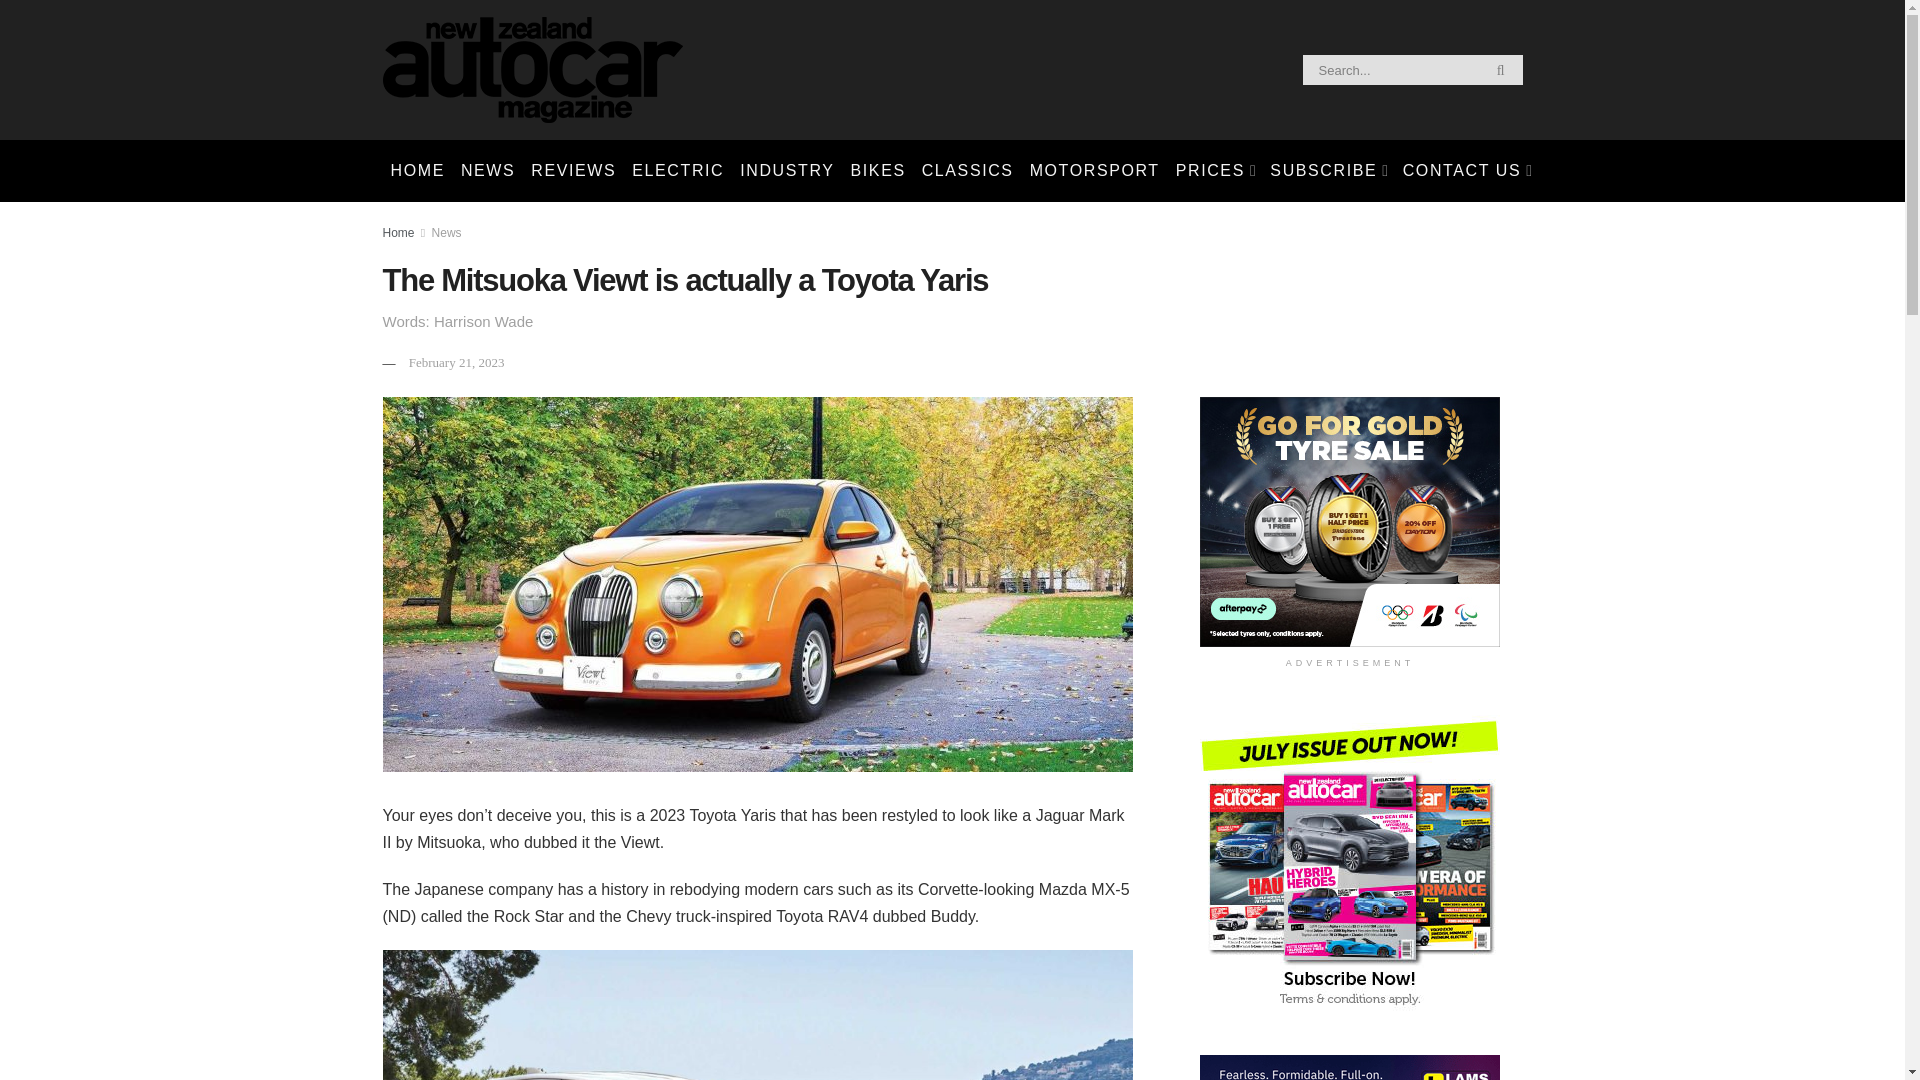 This screenshot has height=1080, width=1920. I want to click on NEWS, so click(488, 170).